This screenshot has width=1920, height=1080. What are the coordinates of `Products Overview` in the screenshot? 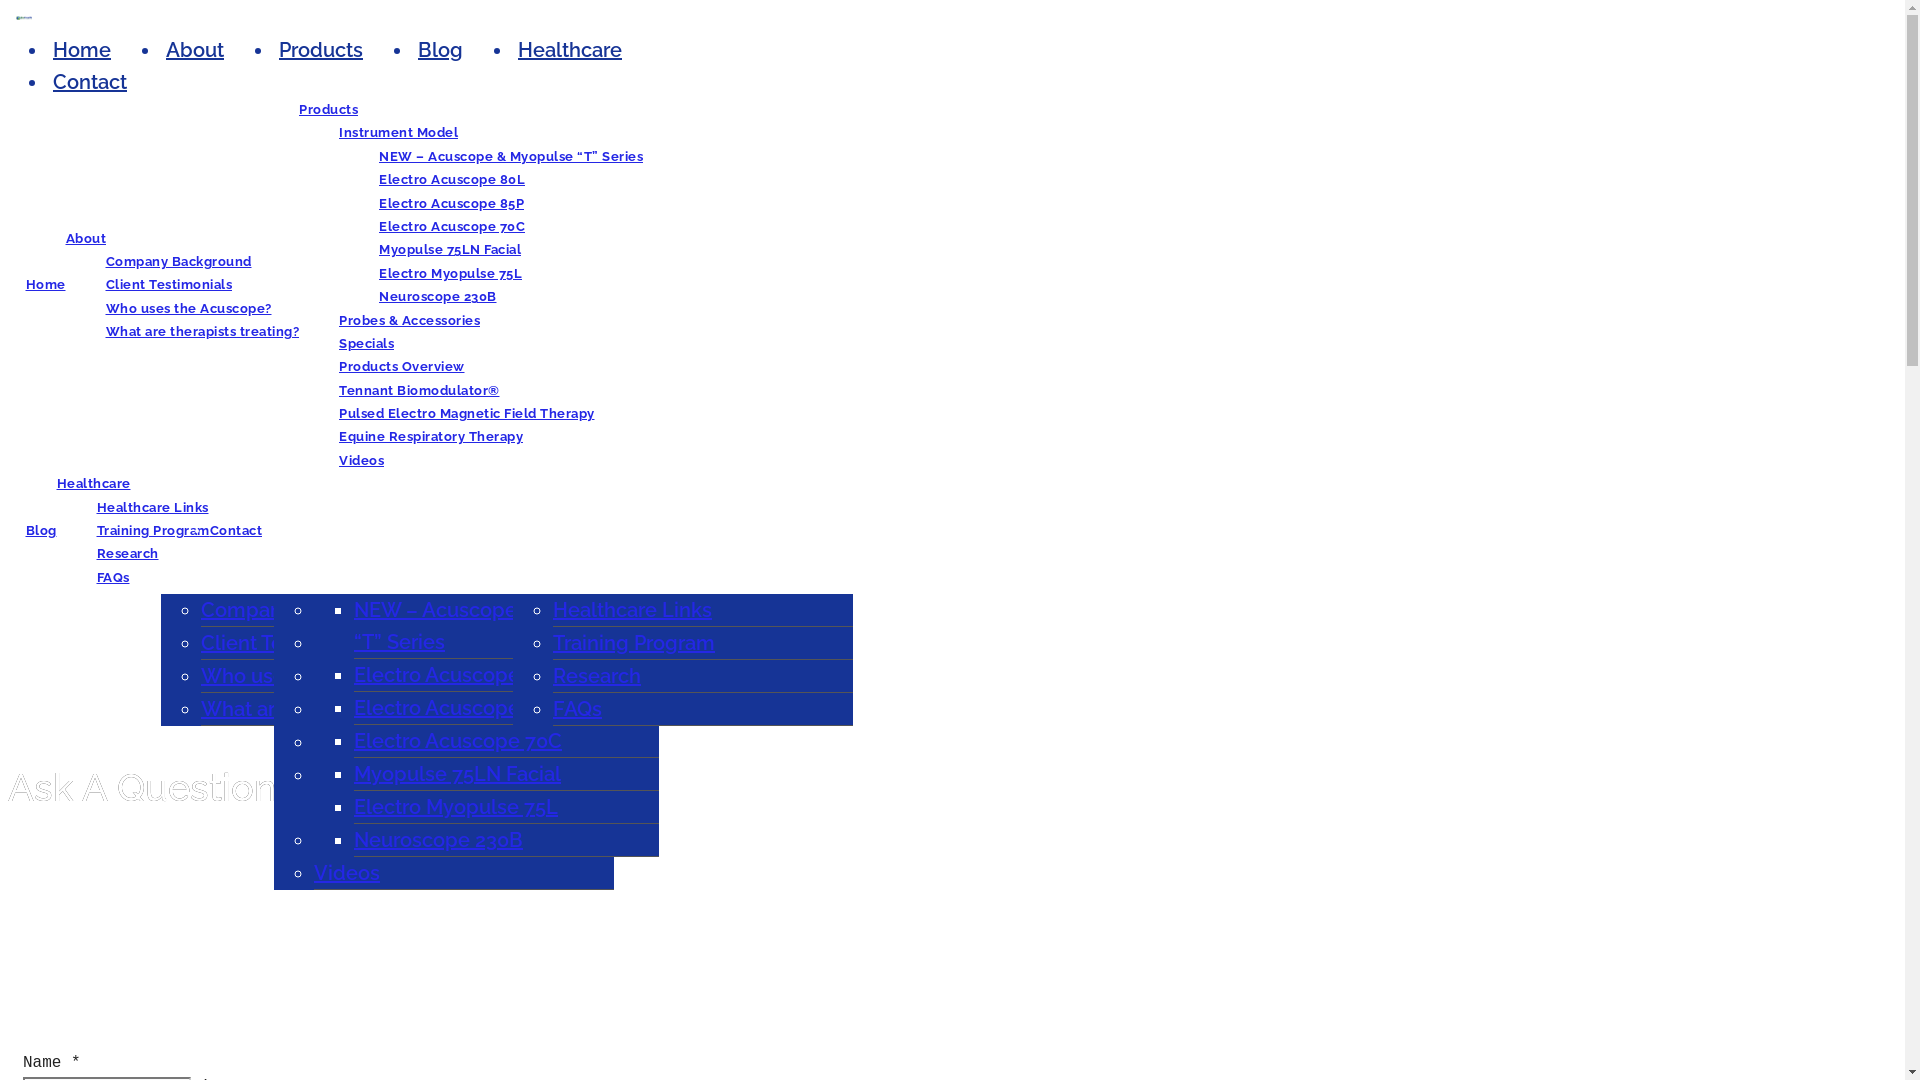 It's located at (402, 366).